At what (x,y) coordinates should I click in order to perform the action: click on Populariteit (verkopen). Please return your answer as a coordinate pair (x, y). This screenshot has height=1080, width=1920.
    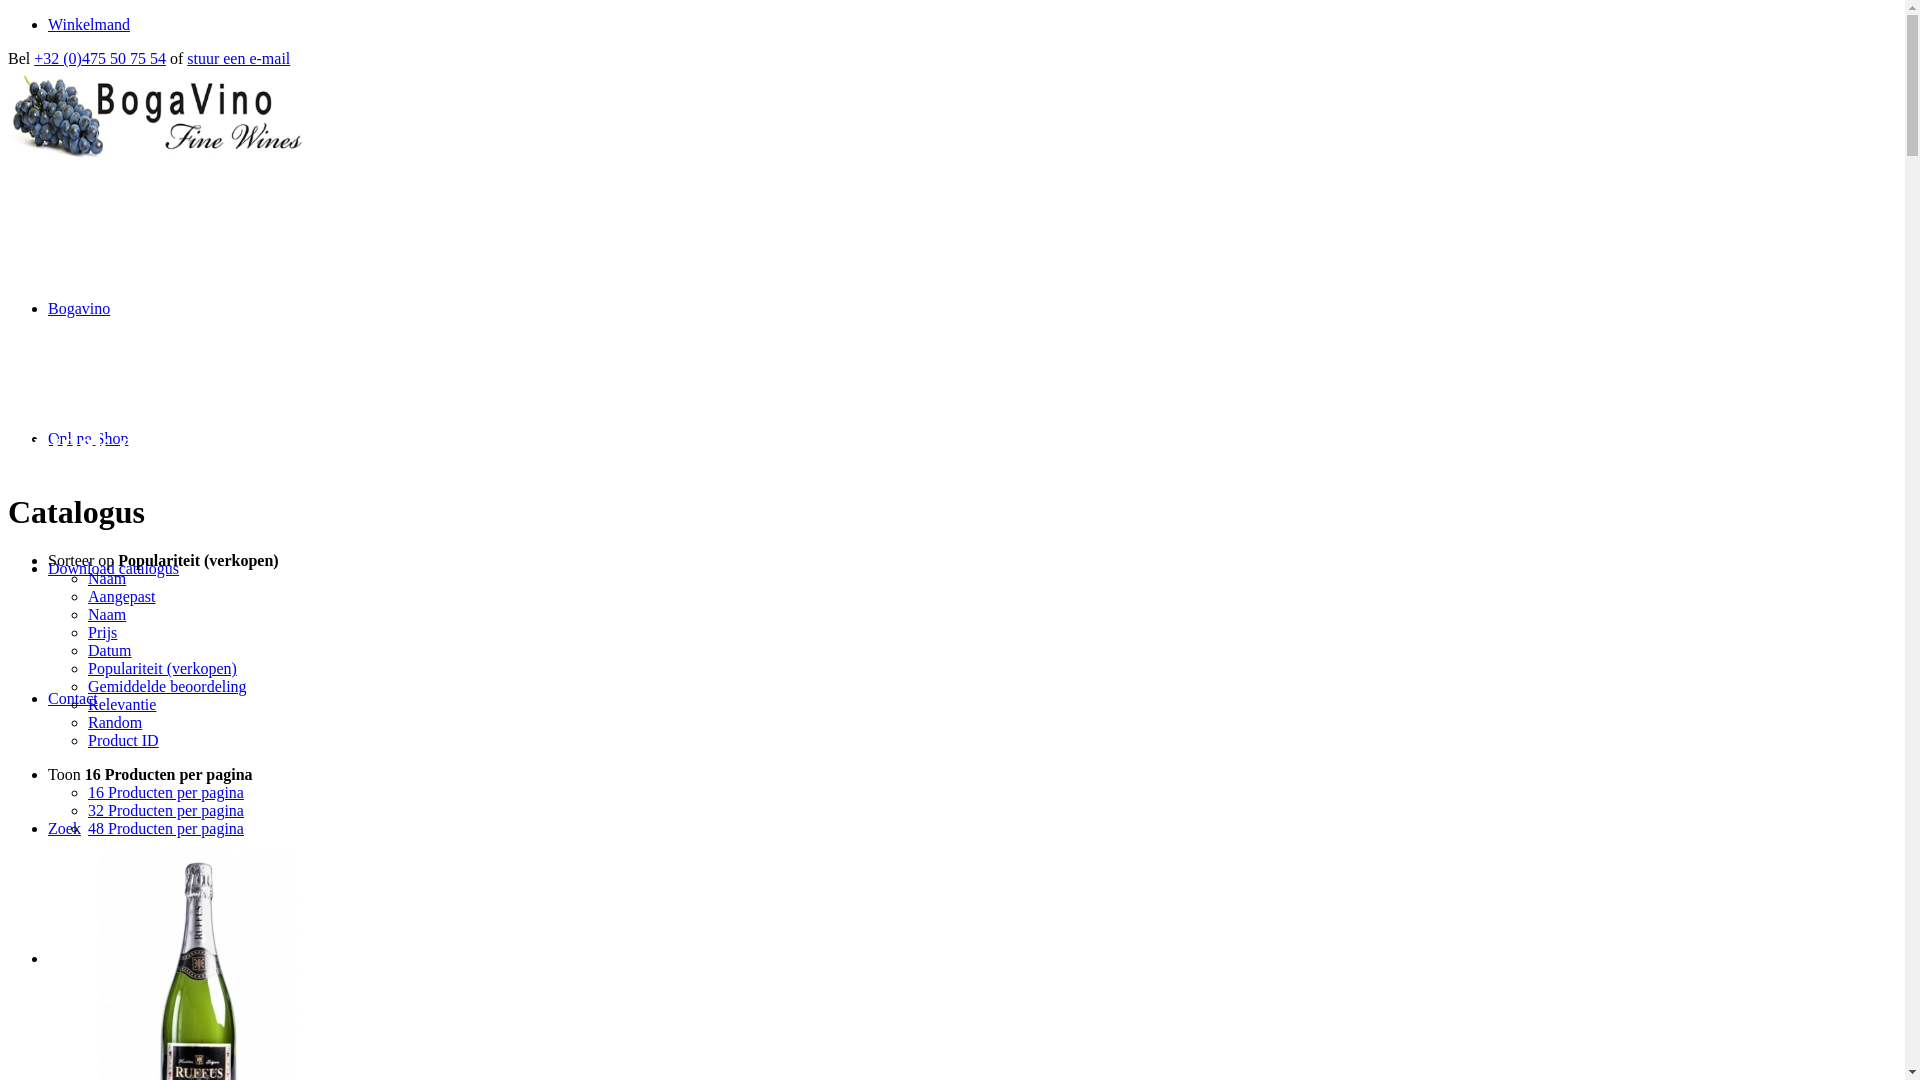
    Looking at the image, I should click on (162, 668).